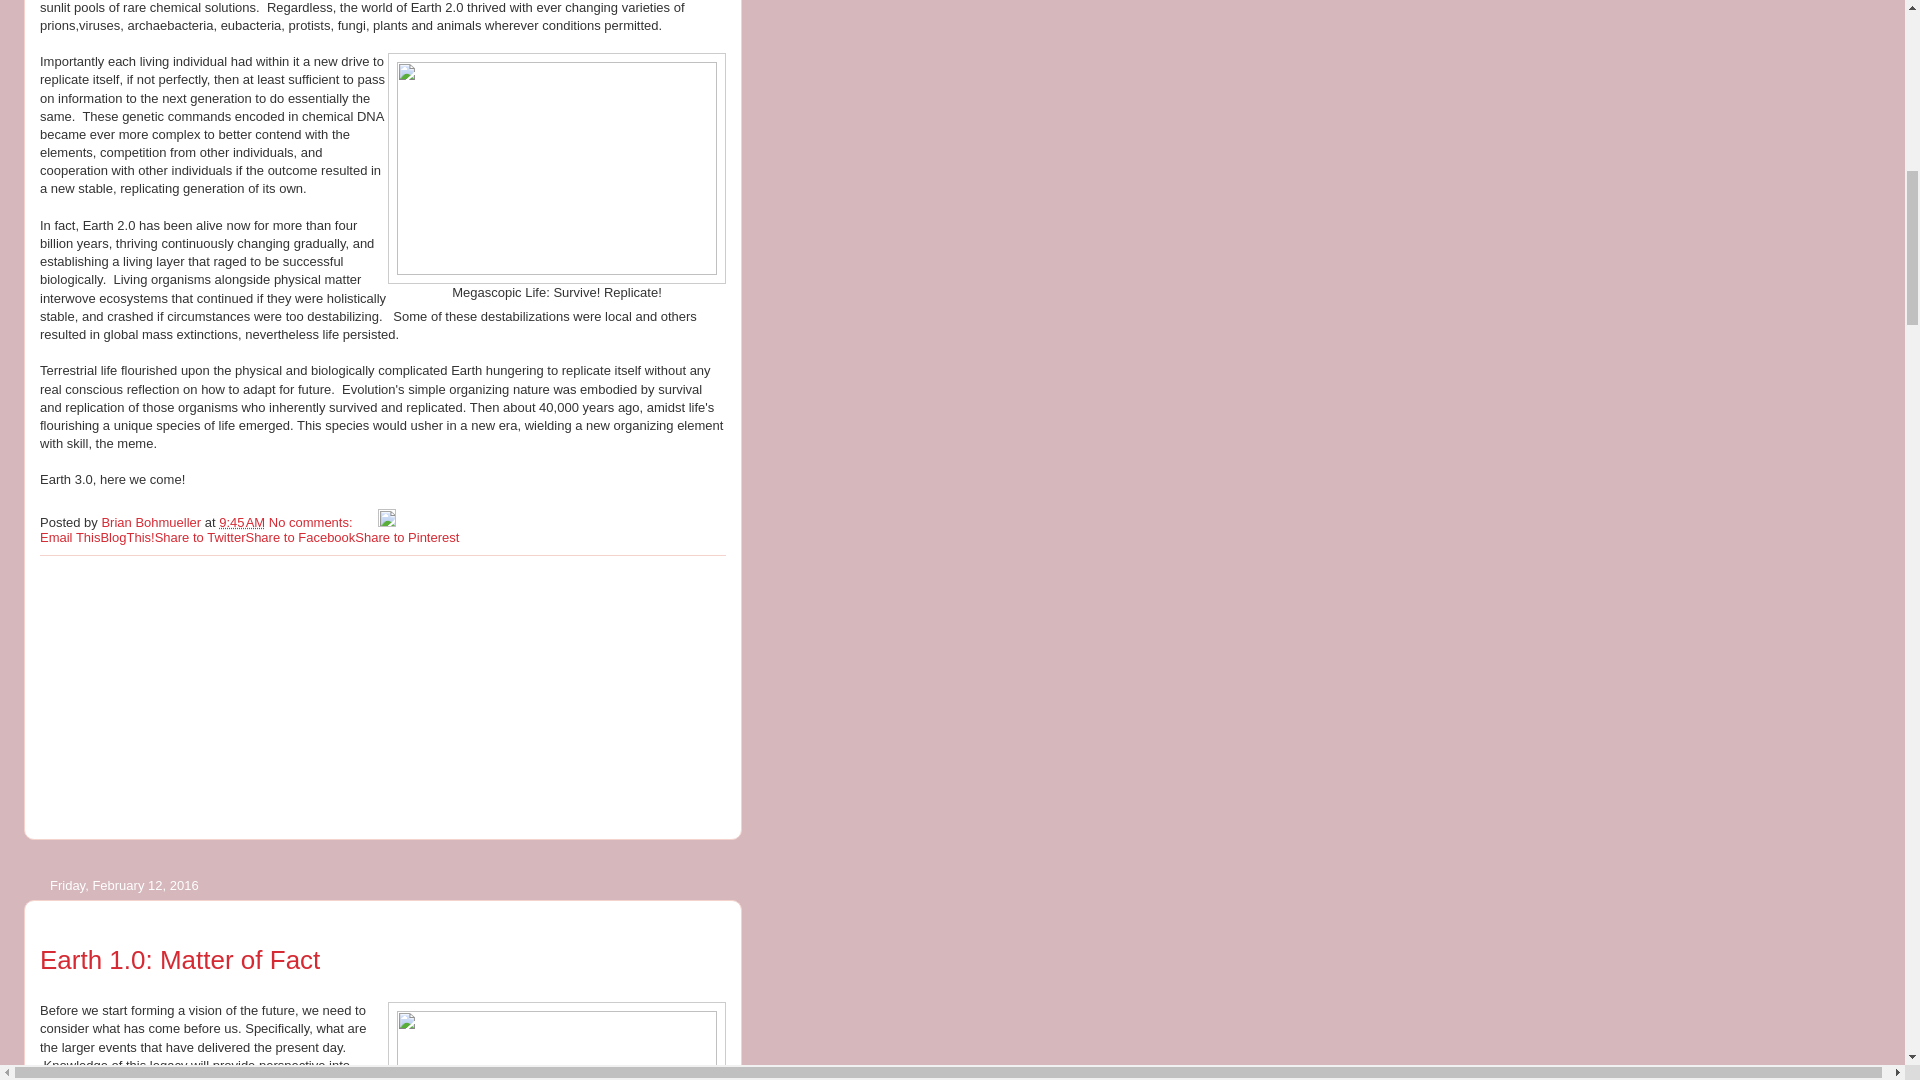 This screenshot has height=1080, width=1920. What do you see at coordinates (152, 522) in the screenshot?
I see `author profile` at bounding box center [152, 522].